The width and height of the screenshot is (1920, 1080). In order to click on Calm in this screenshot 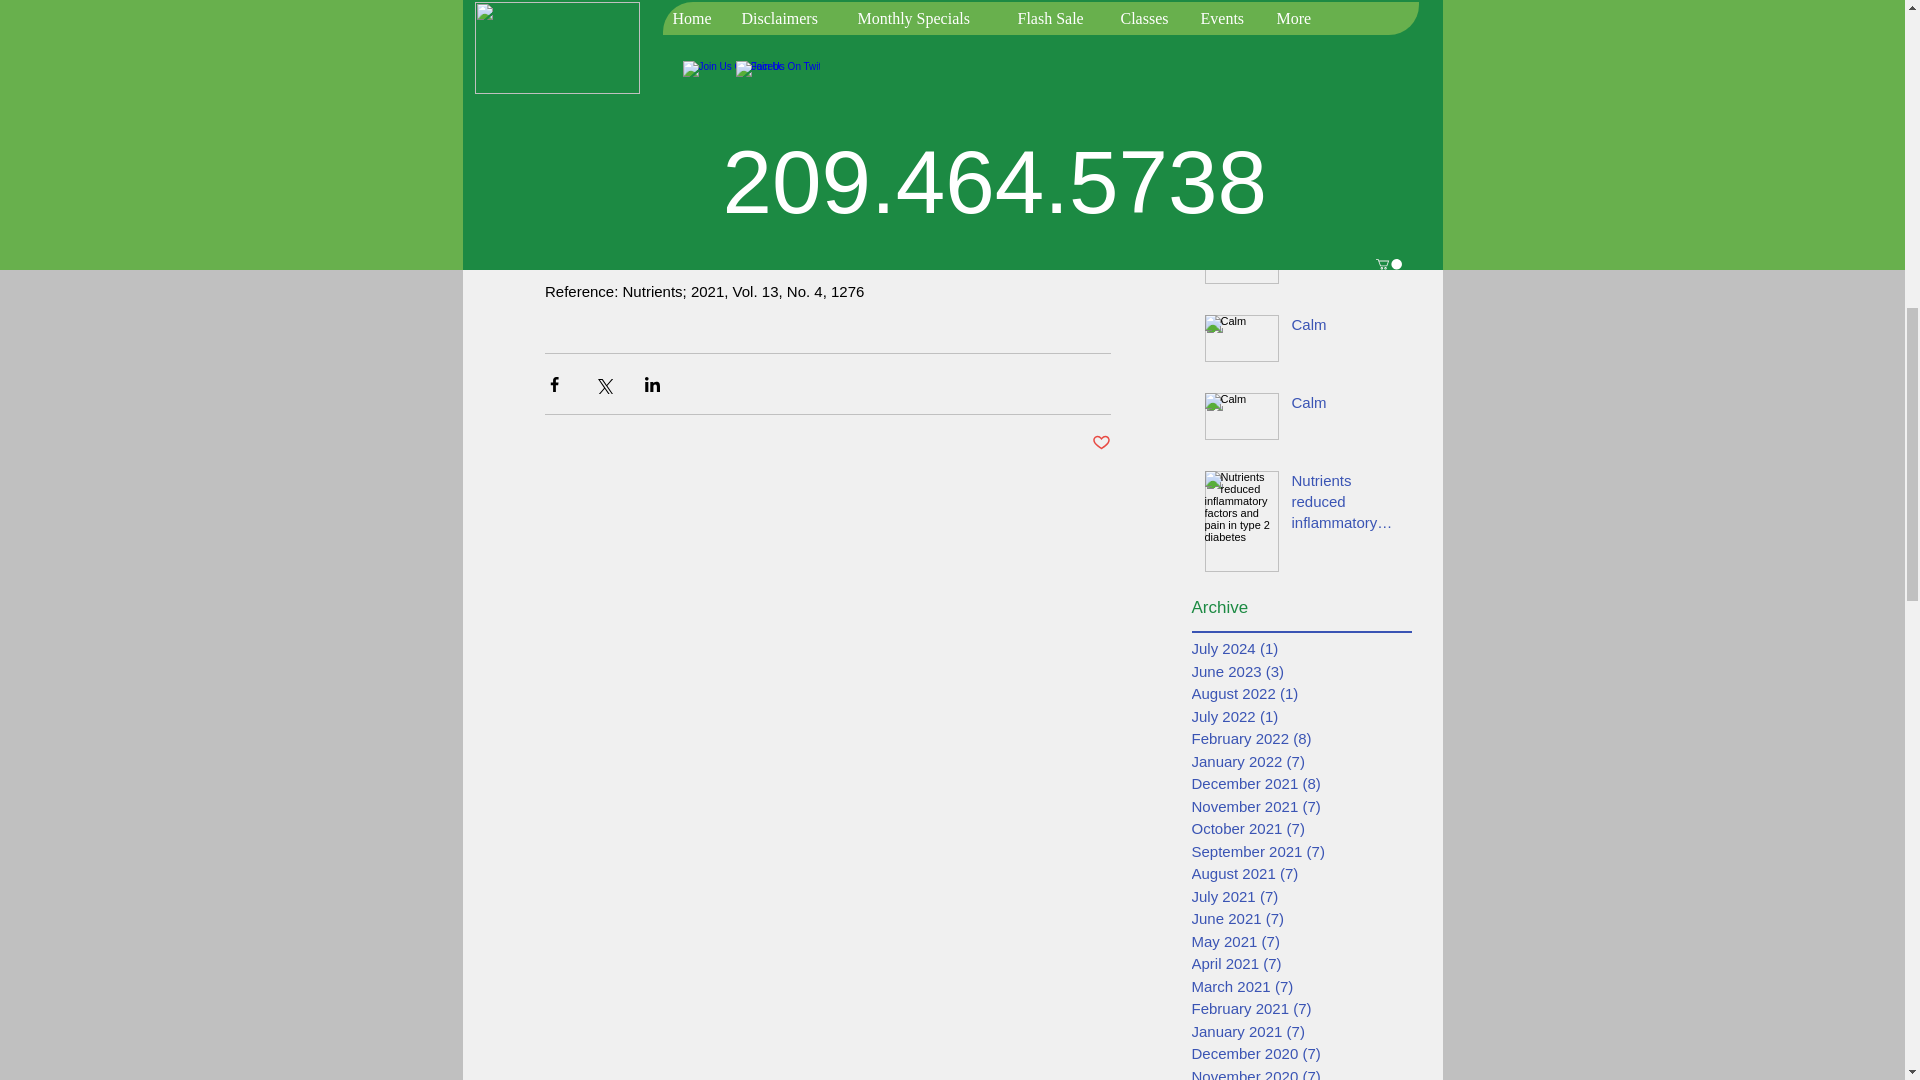, I will do `click(1346, 406)`.